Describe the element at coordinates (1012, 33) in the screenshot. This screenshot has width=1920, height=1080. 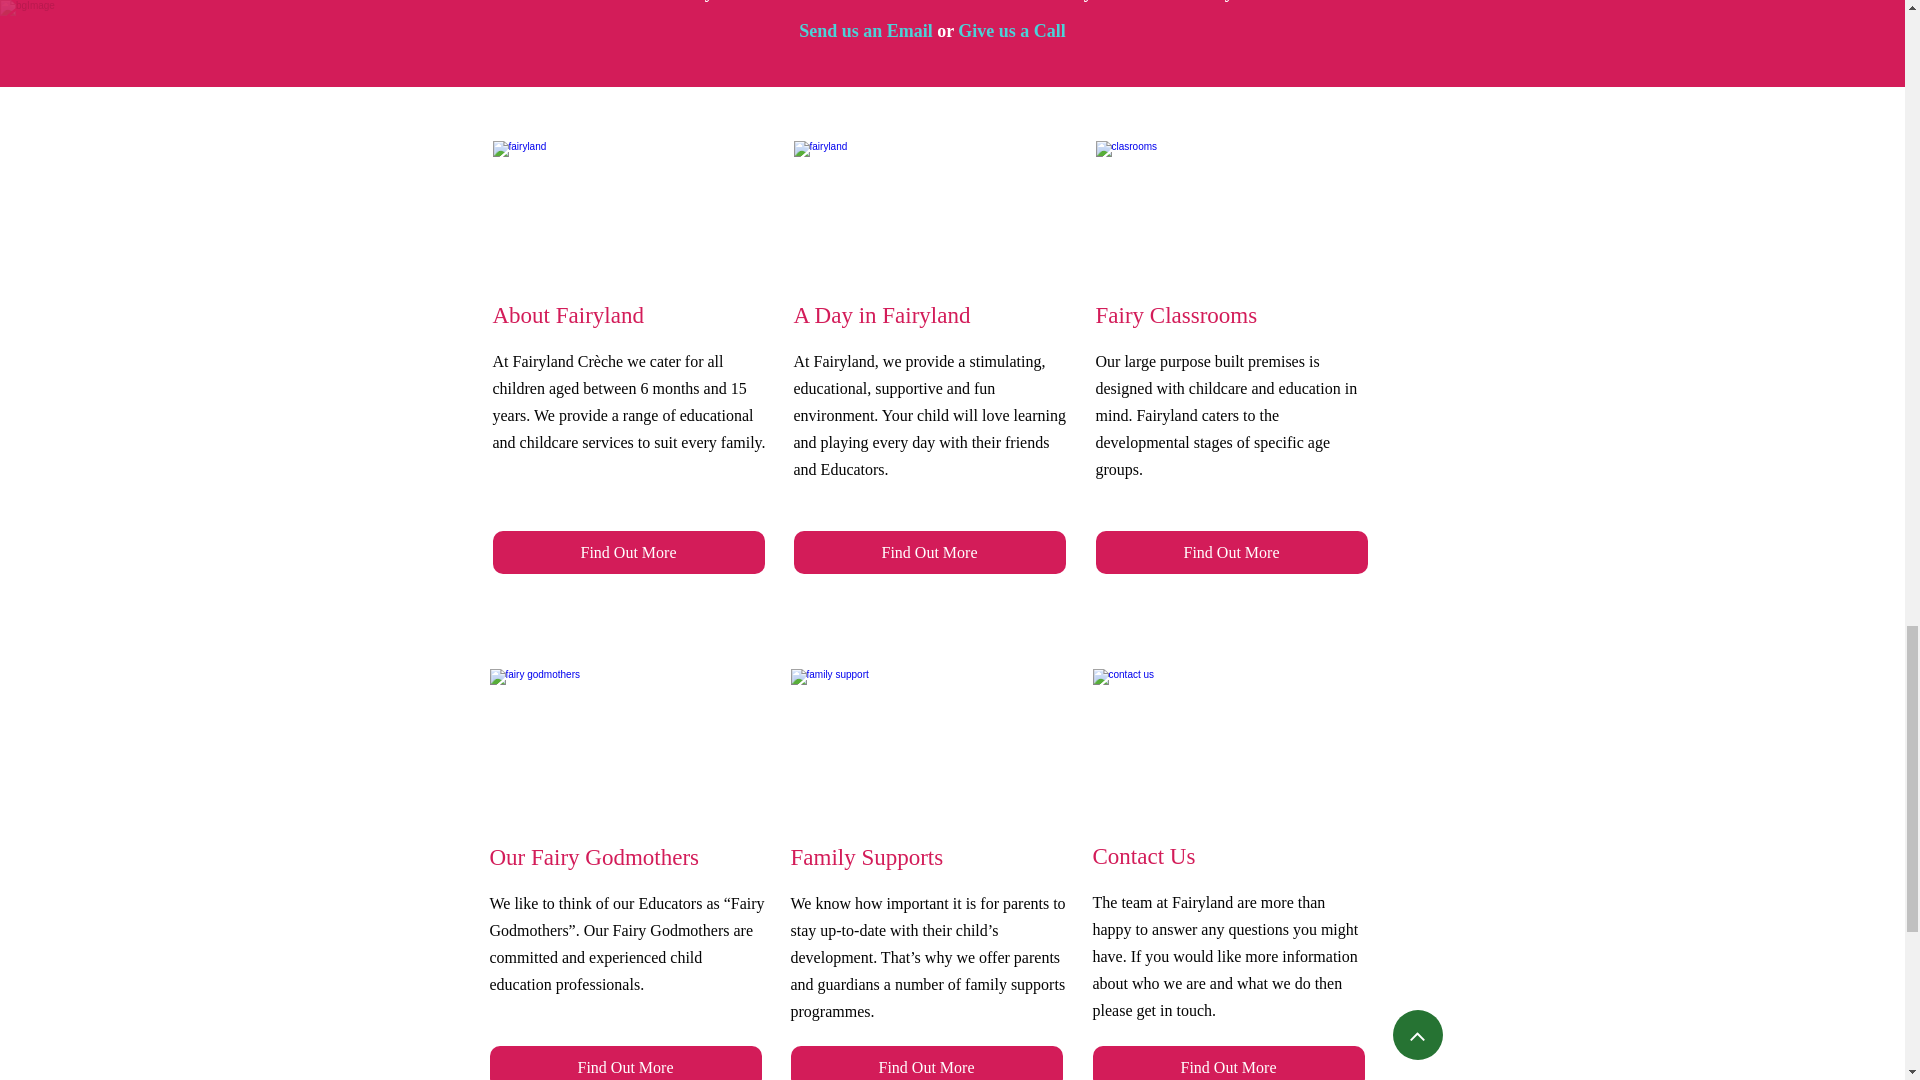
I see `Give us a Call` at that location.